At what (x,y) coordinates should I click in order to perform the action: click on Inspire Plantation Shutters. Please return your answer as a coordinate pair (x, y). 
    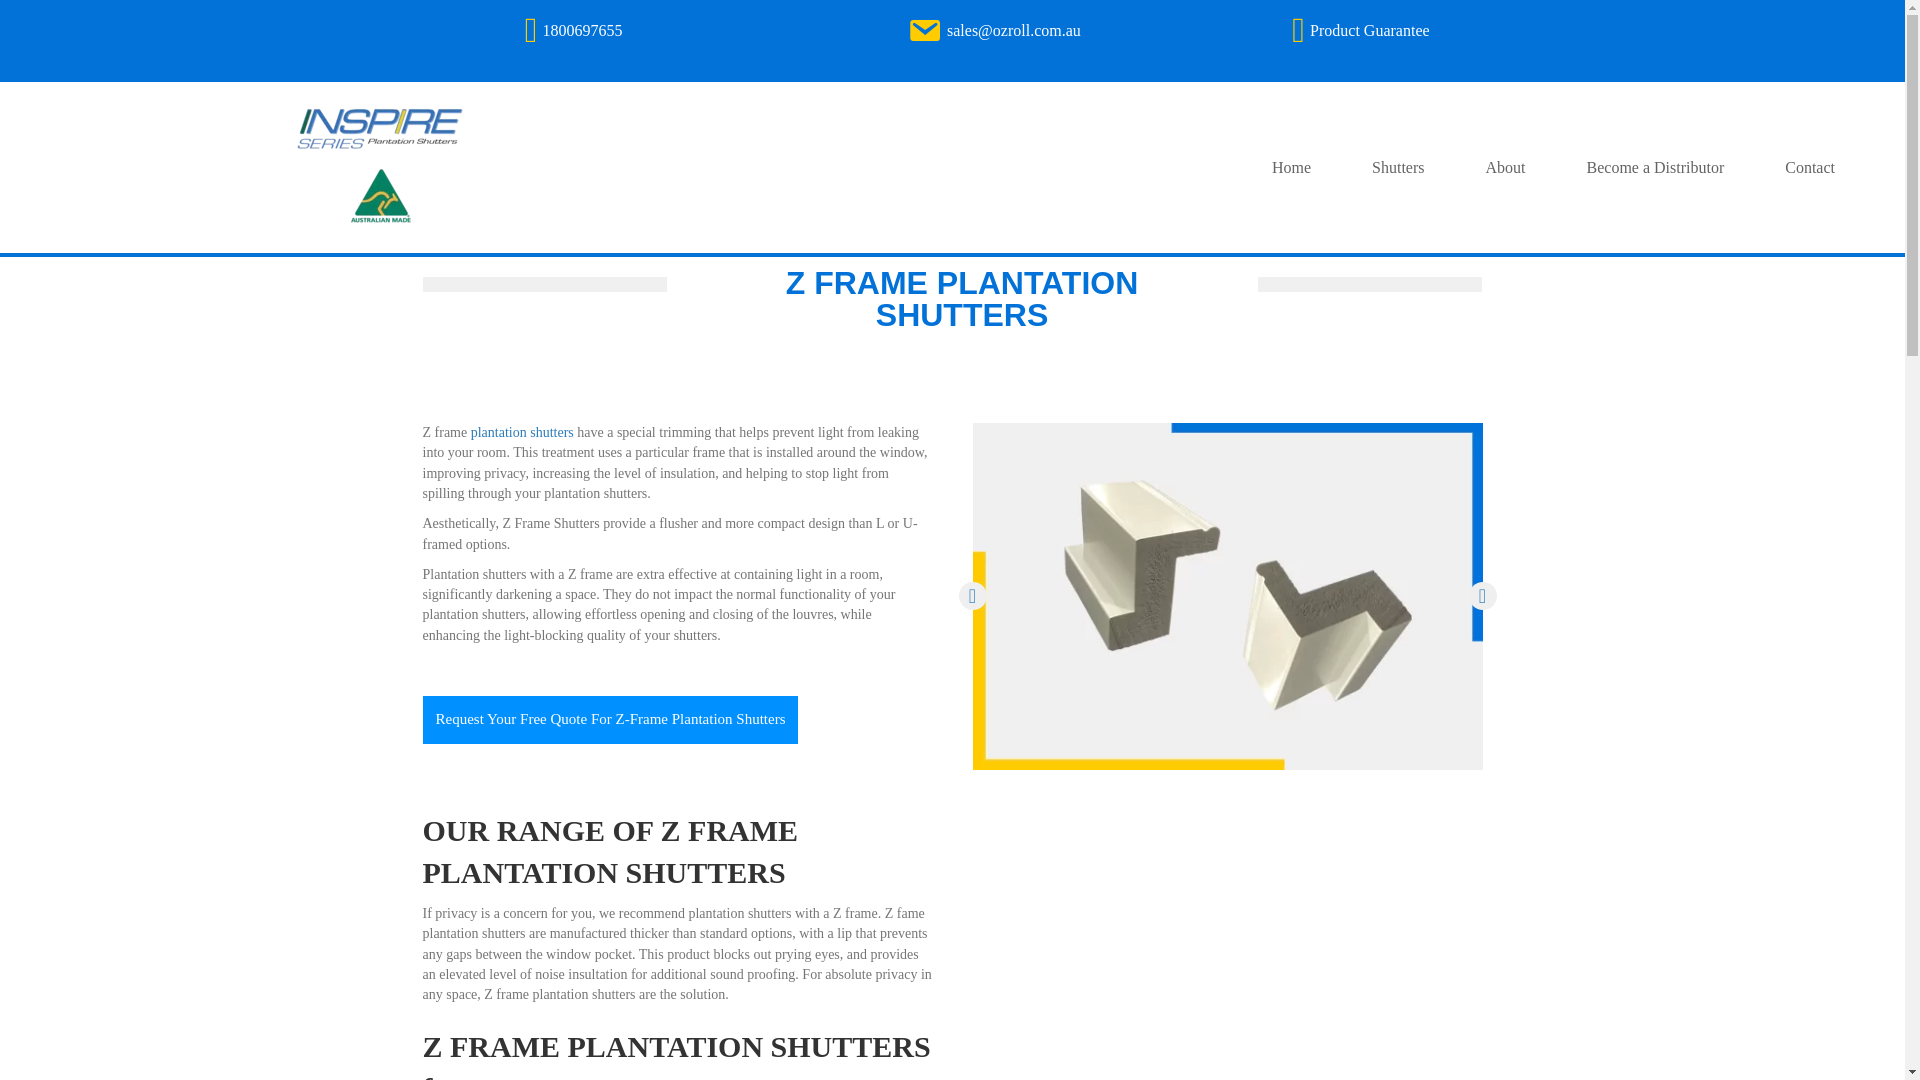
    Looking at the image, I should click on (379, 167).